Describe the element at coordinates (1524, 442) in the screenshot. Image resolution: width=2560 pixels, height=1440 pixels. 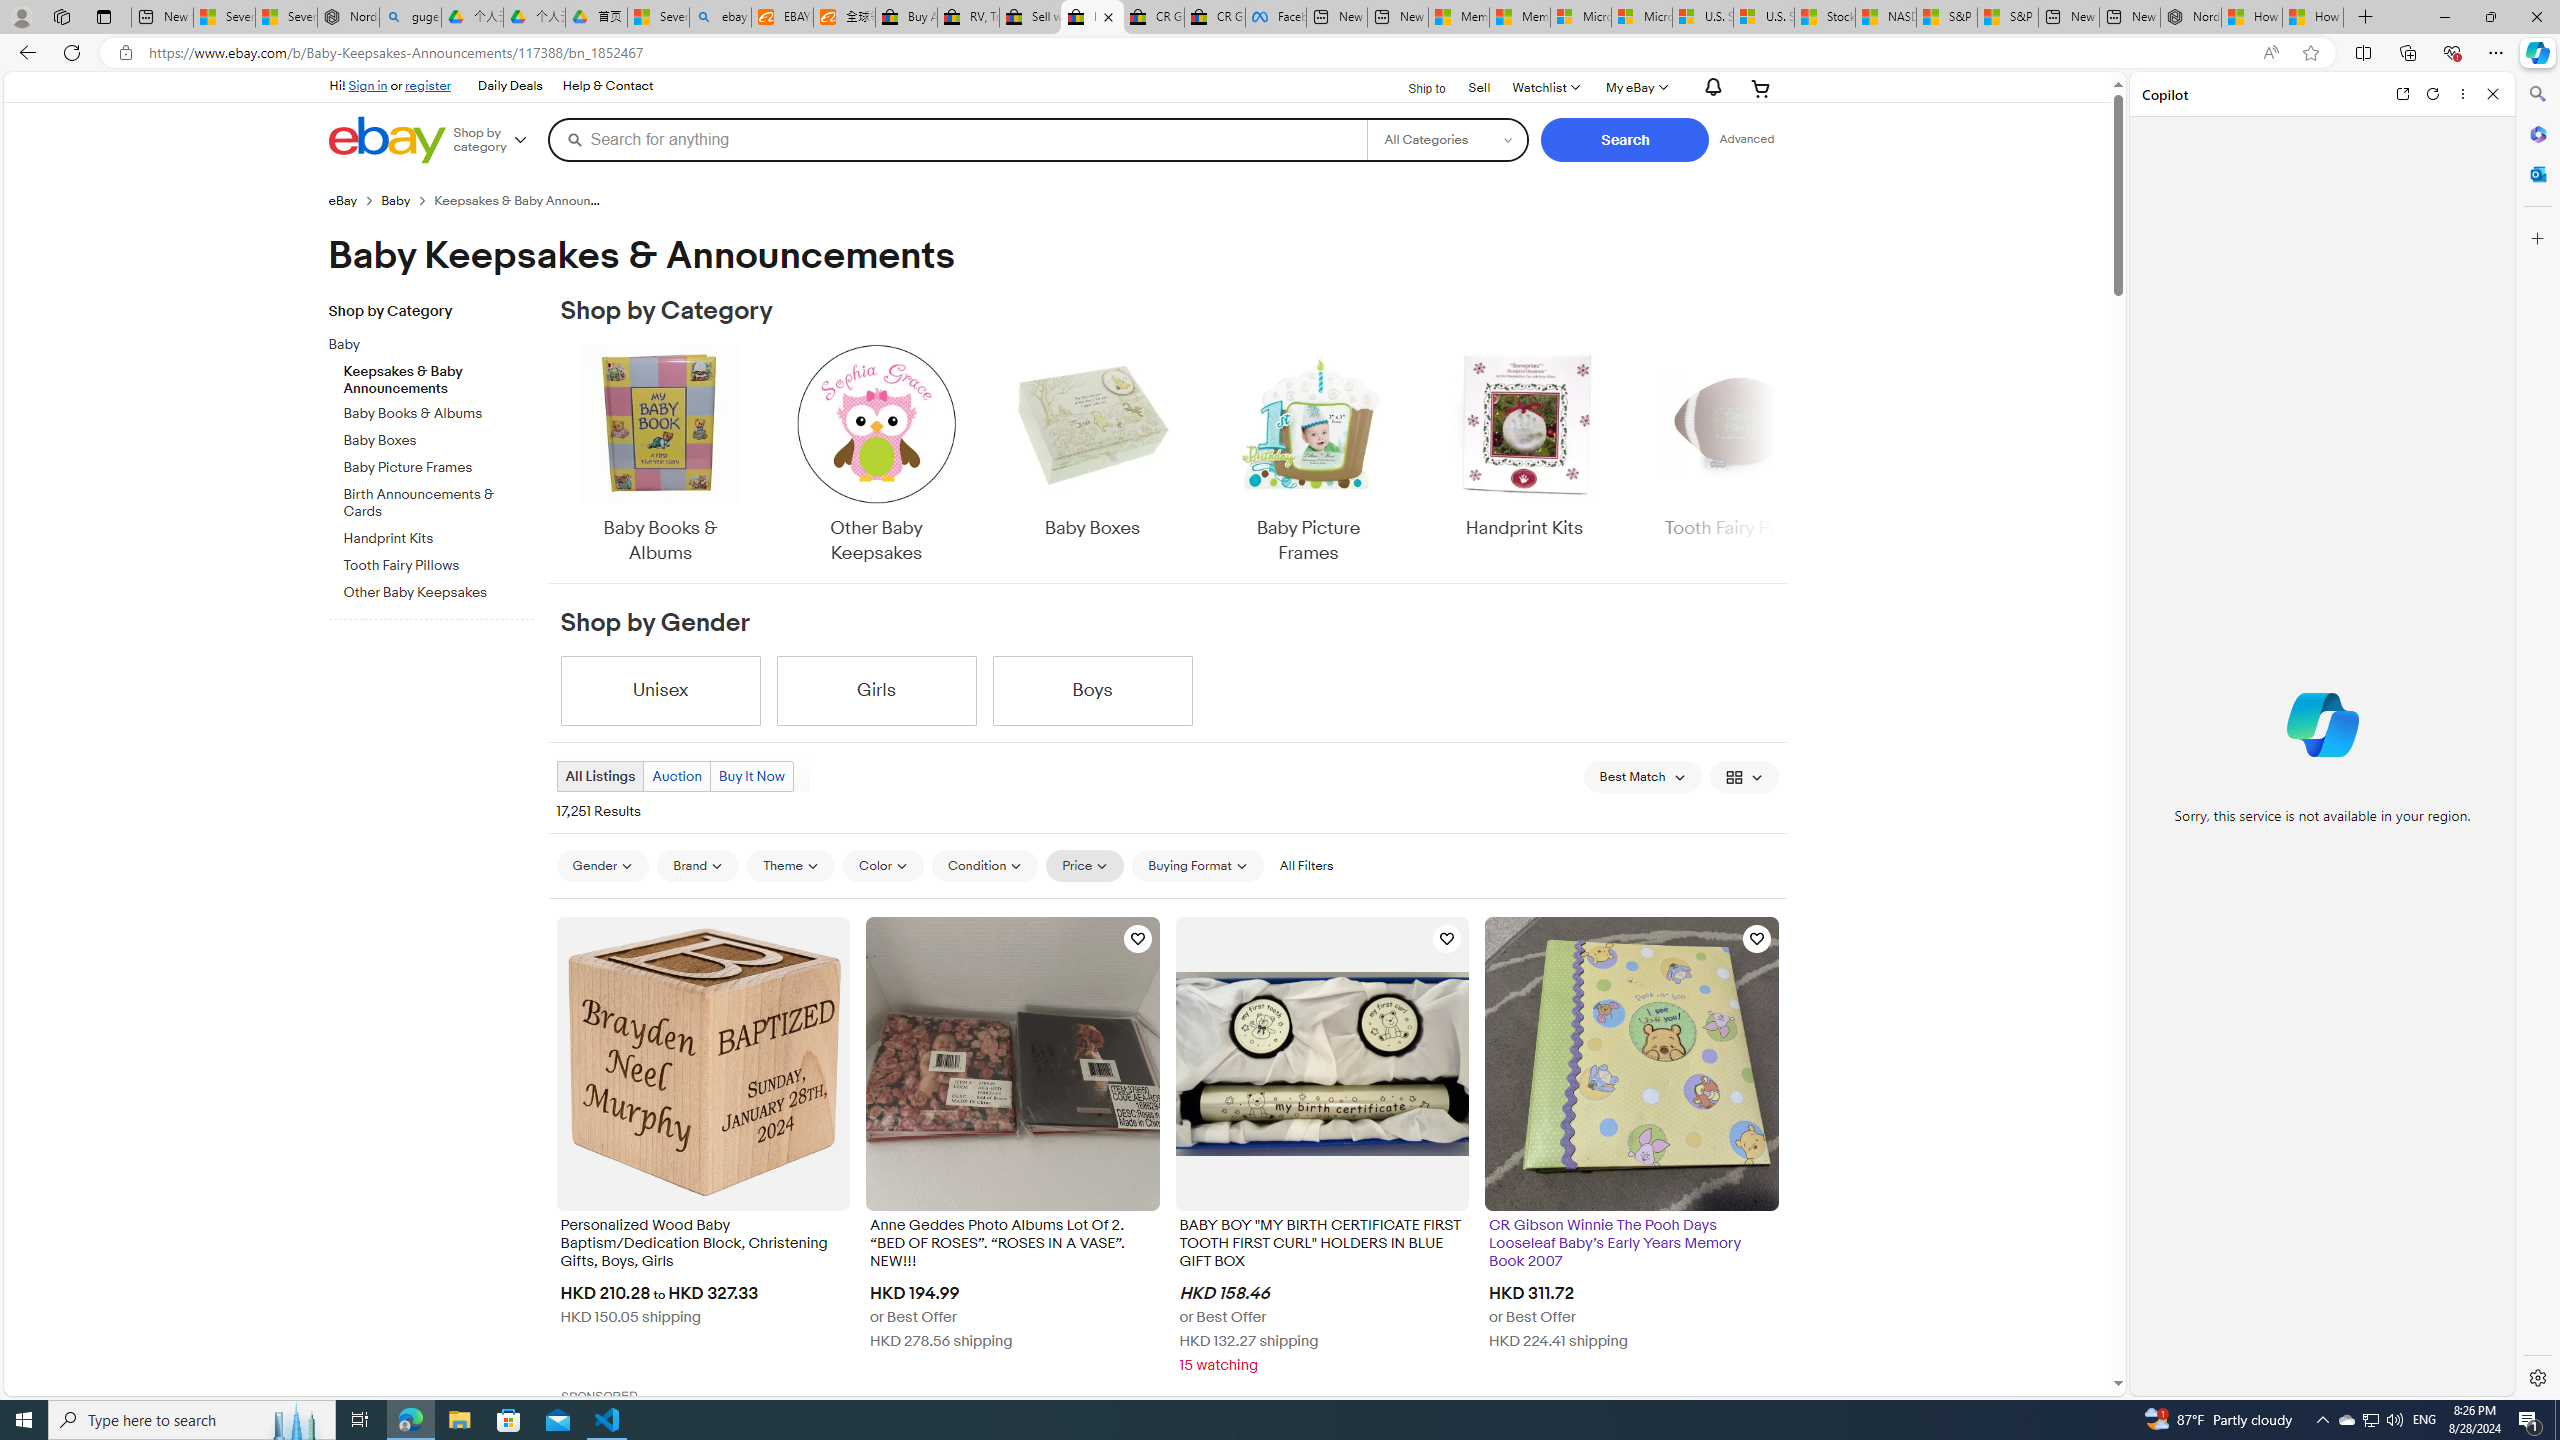
I see `Handprint Kits` at that location.